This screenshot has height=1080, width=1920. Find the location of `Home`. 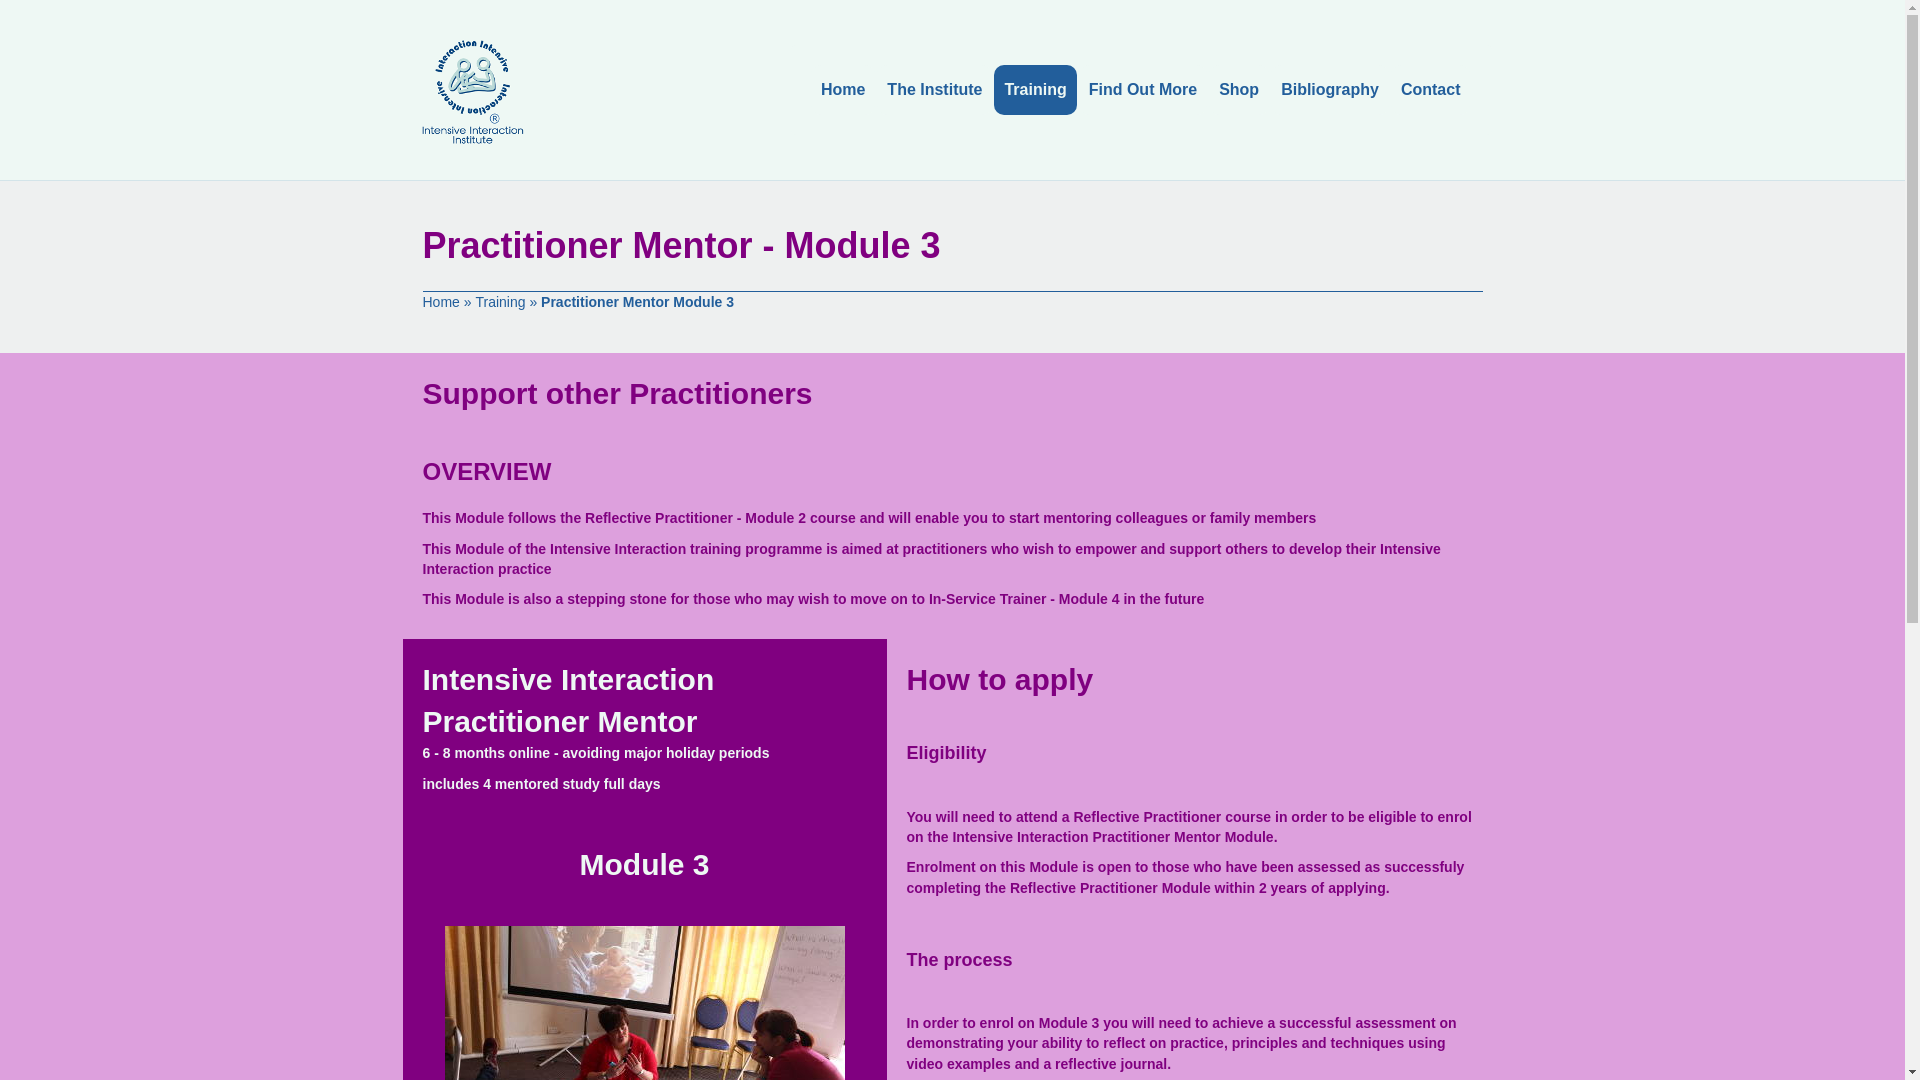

Home is located at coordinates (842, 89).